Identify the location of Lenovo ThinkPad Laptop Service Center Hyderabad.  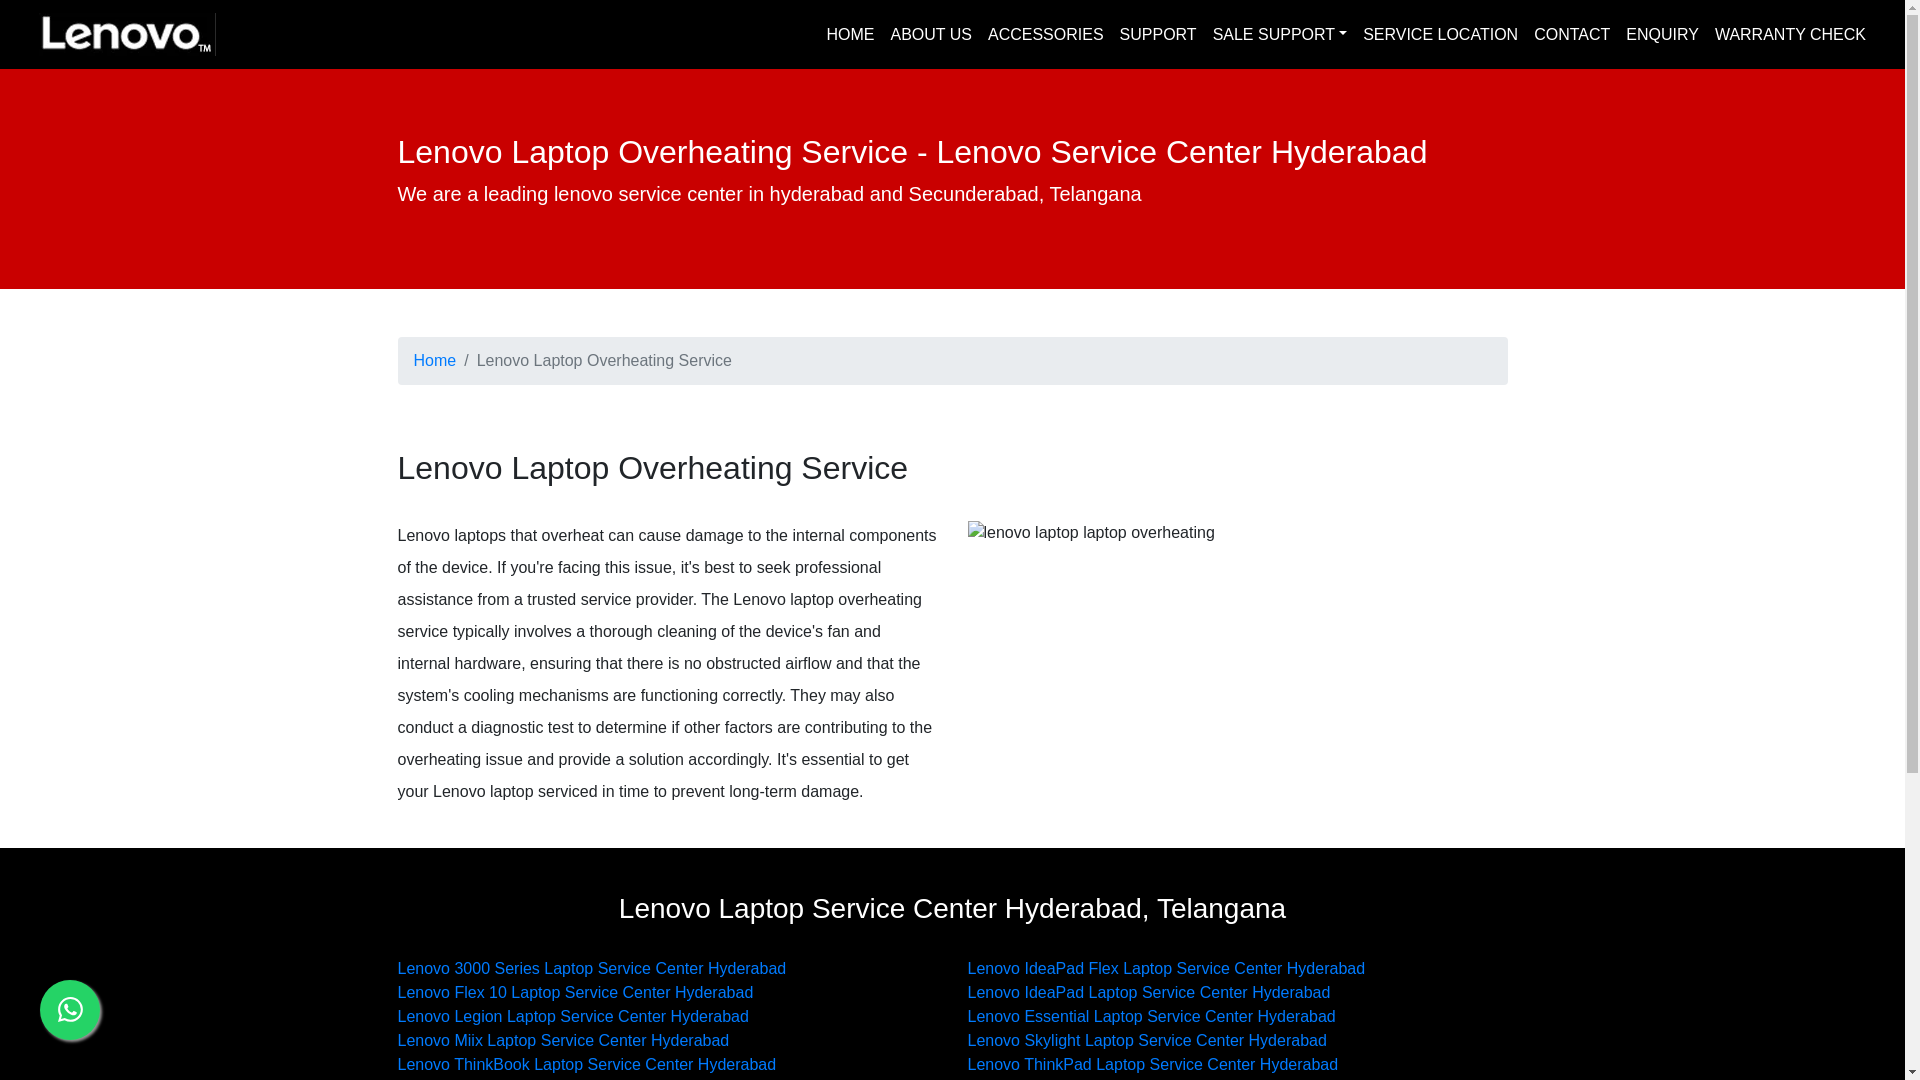
(1152, 1064).